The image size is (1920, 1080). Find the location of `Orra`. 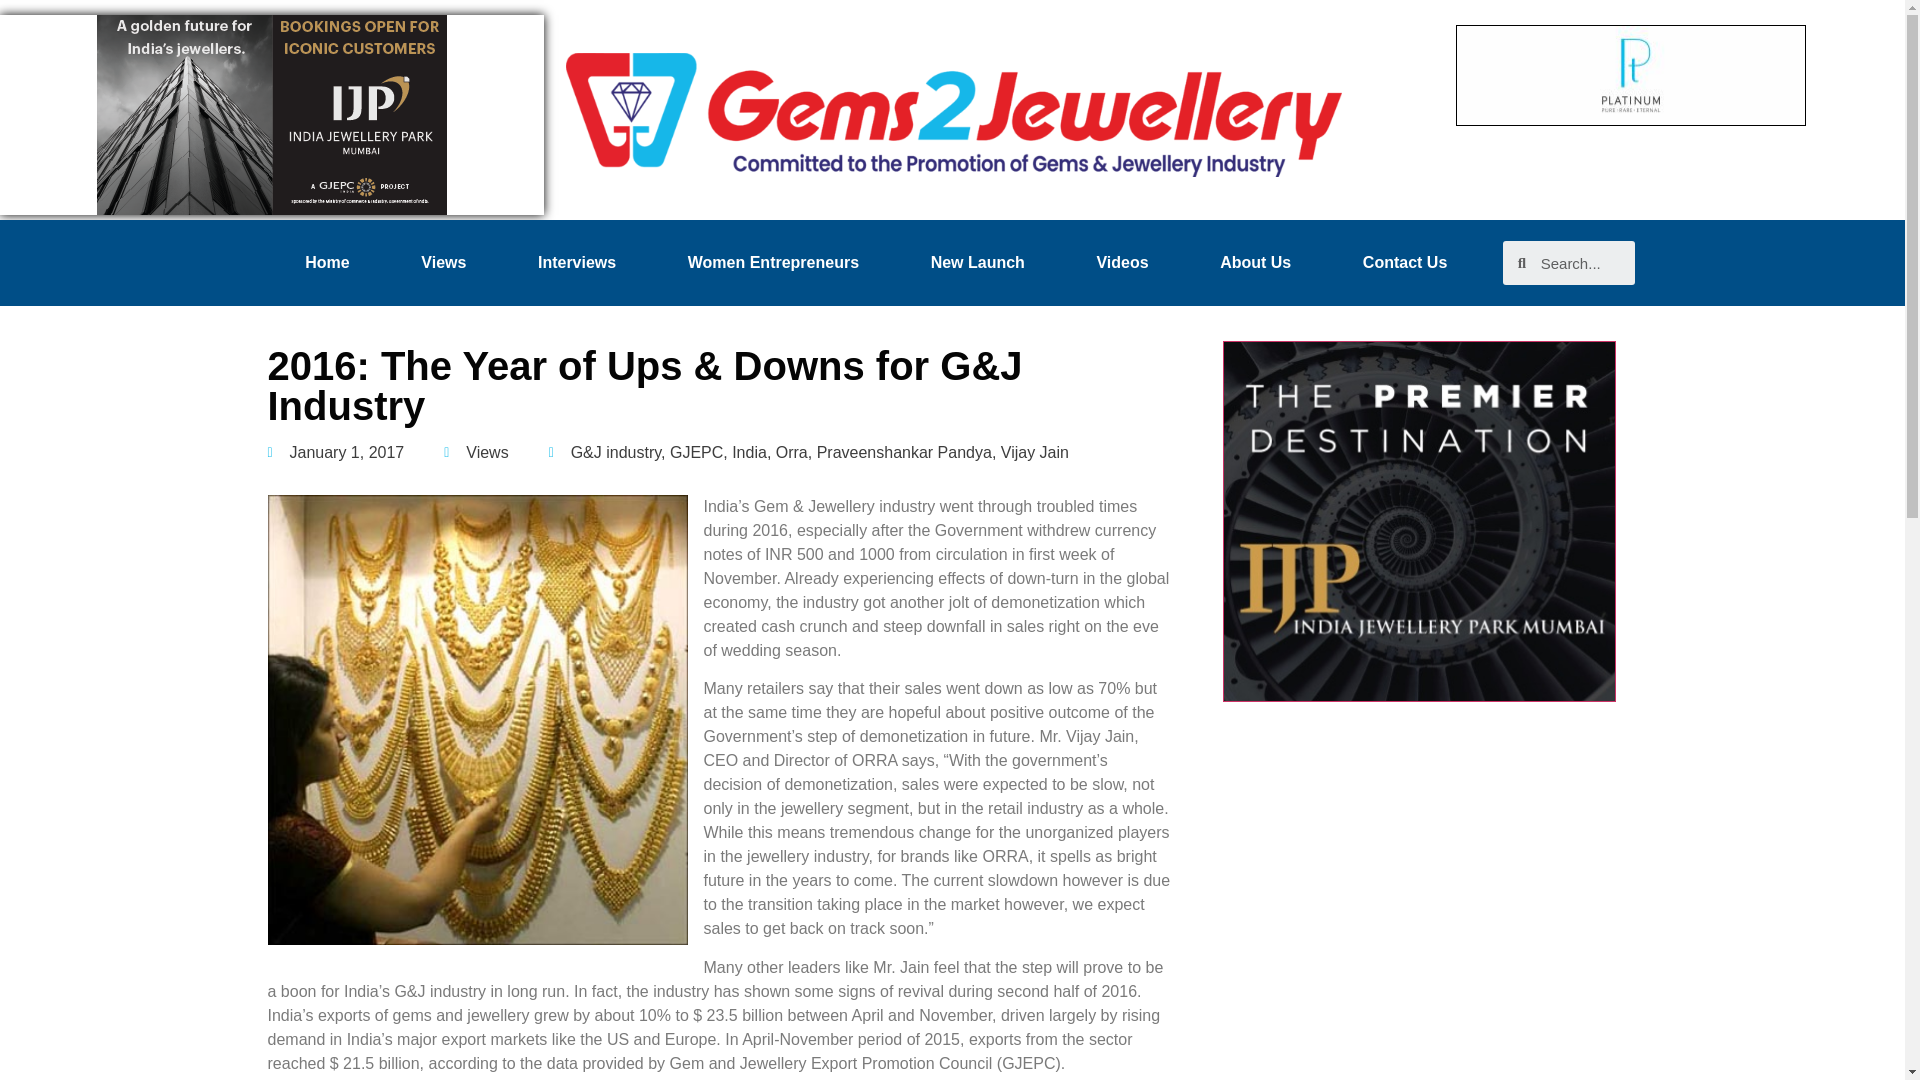

Orra is located at coordinates (792, 452).